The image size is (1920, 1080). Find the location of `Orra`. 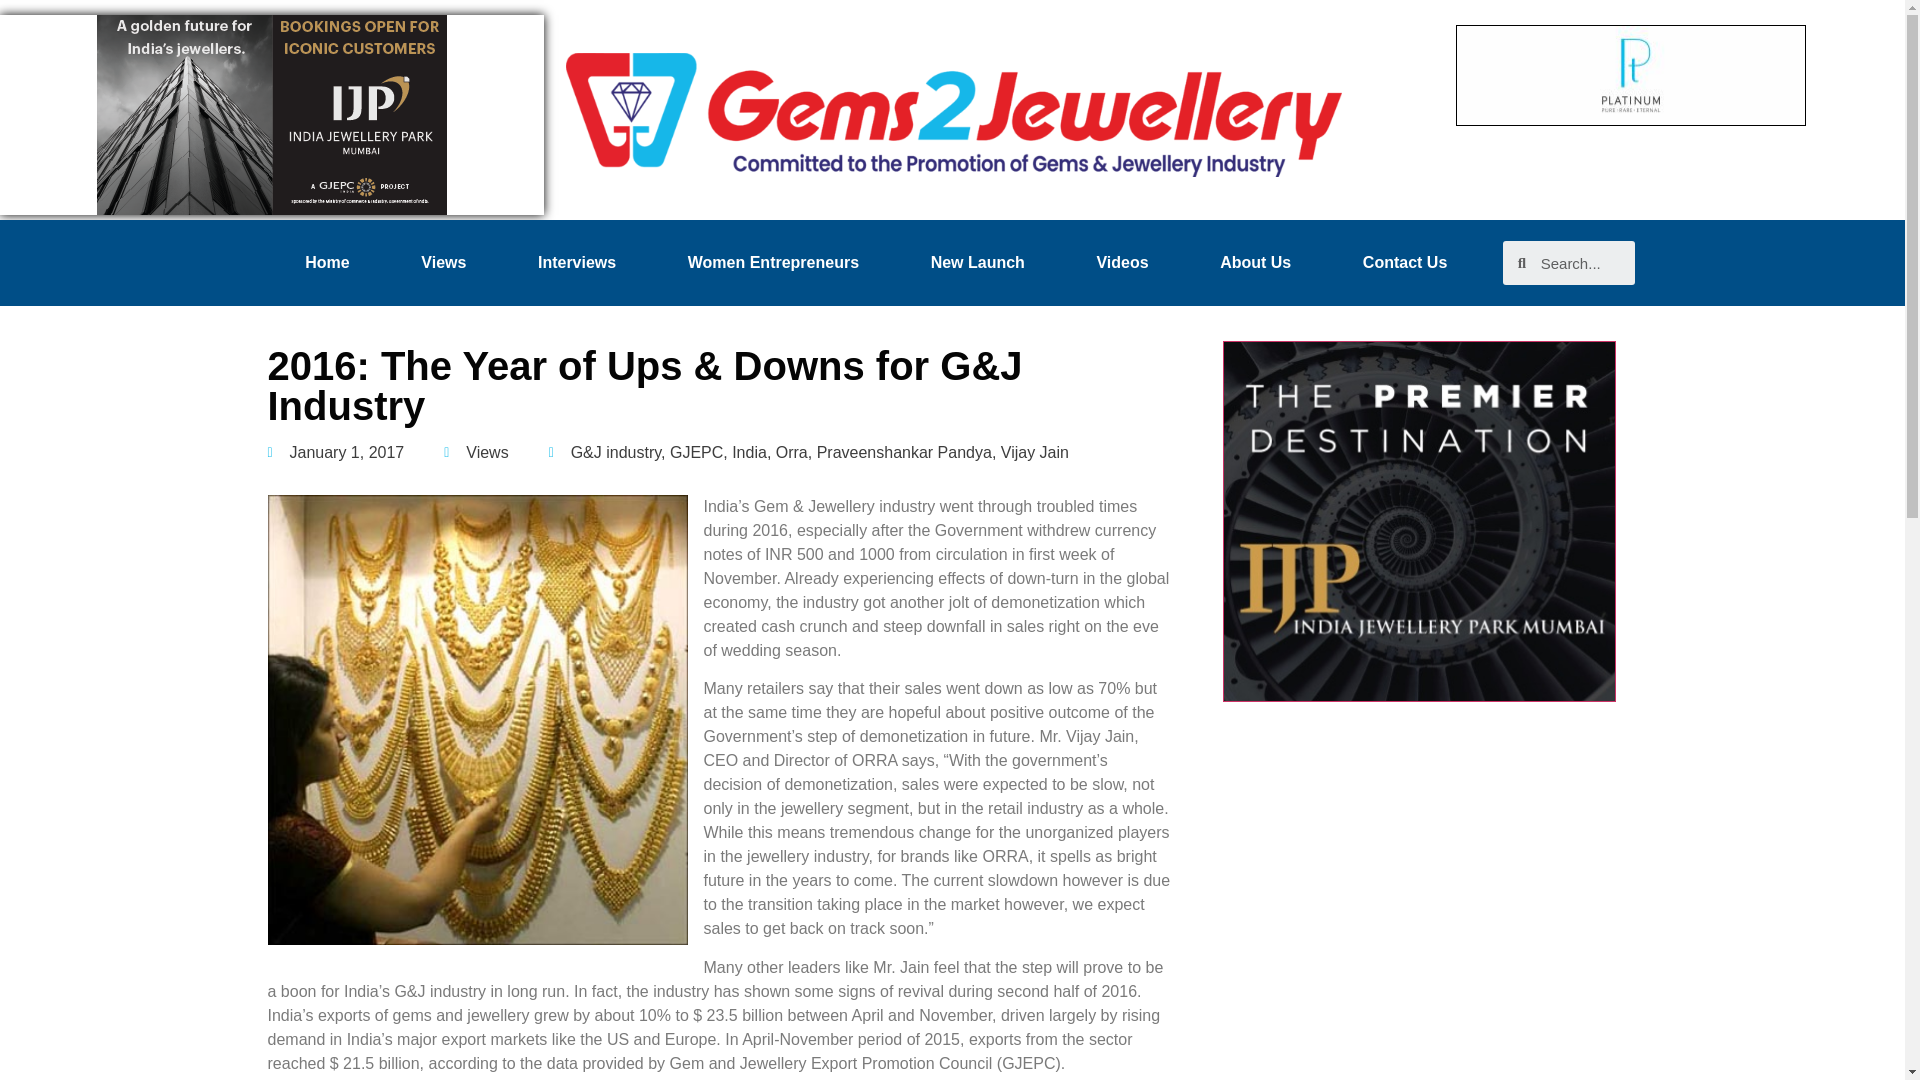

Orra is located at coordinates (792, 452).